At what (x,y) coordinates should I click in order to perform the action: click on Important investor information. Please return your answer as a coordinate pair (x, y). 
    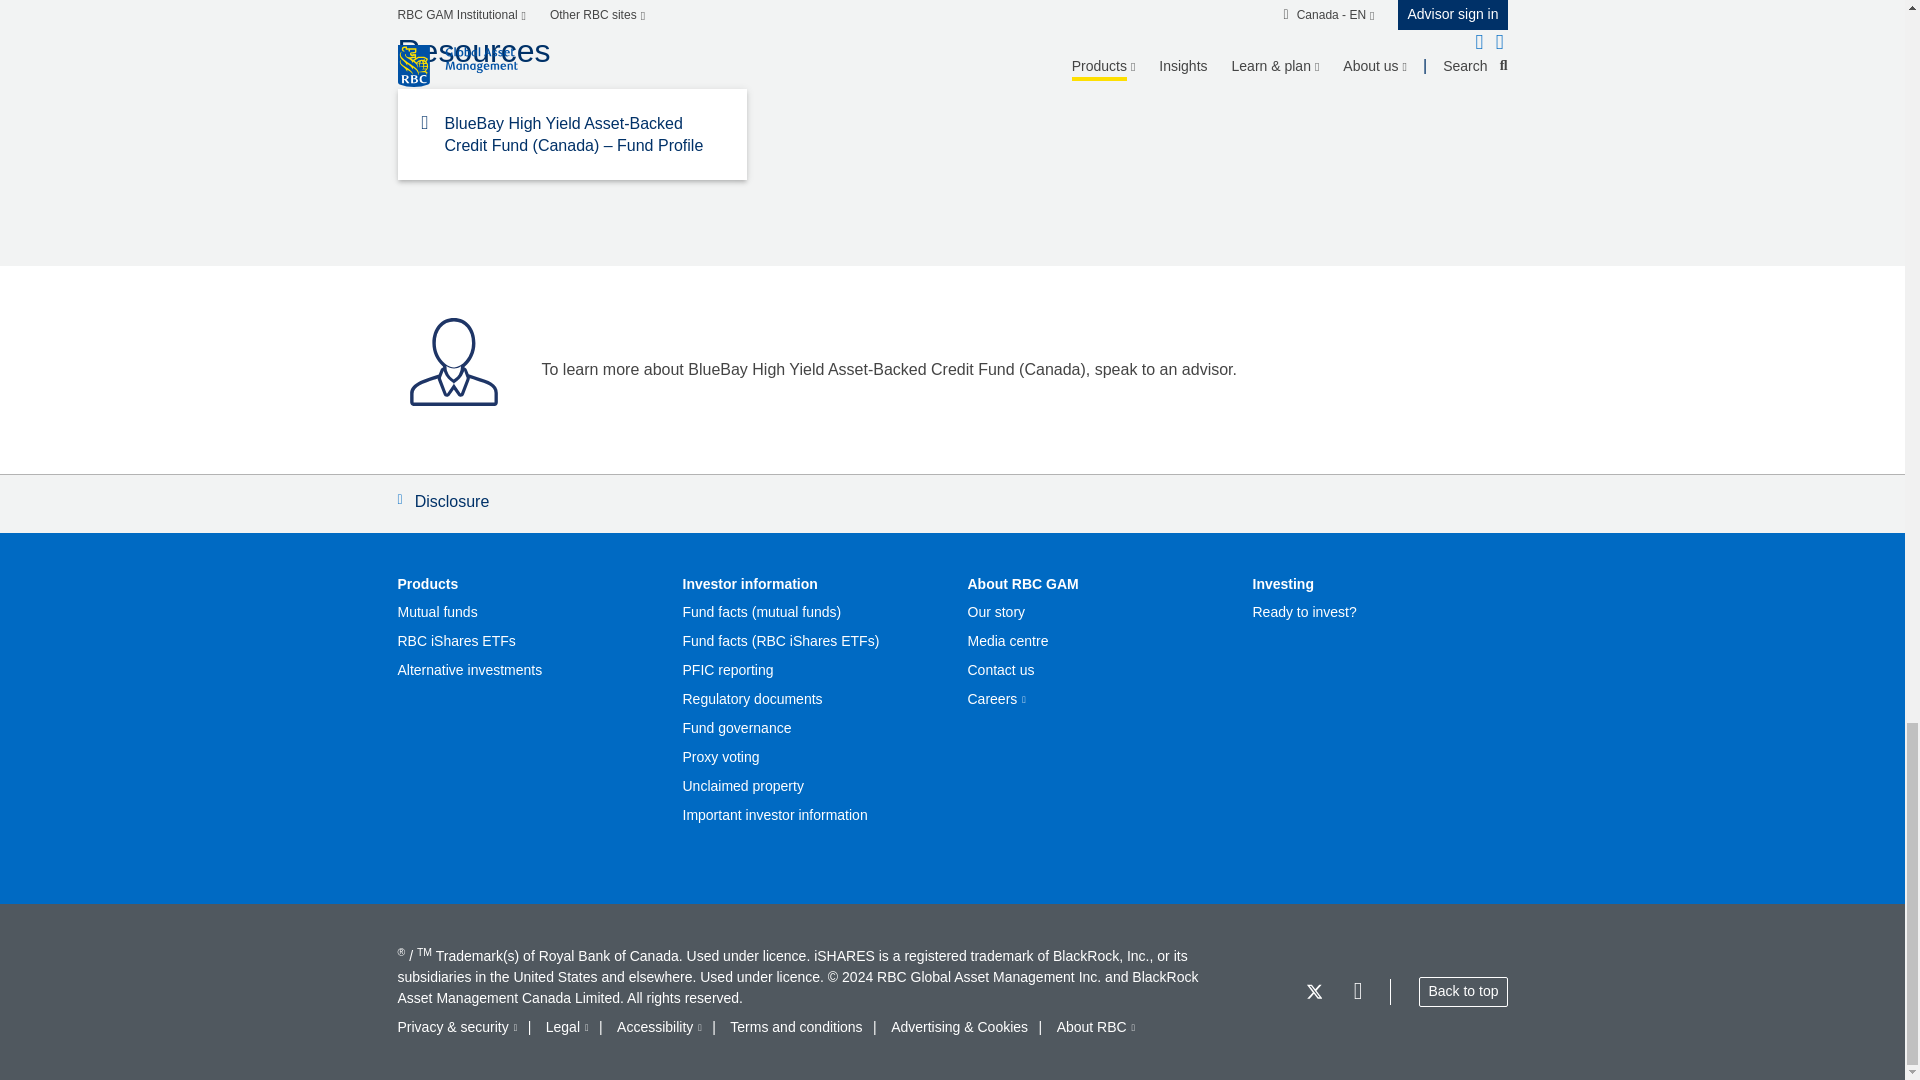
    Looking at the image, I should click on (774, 815).